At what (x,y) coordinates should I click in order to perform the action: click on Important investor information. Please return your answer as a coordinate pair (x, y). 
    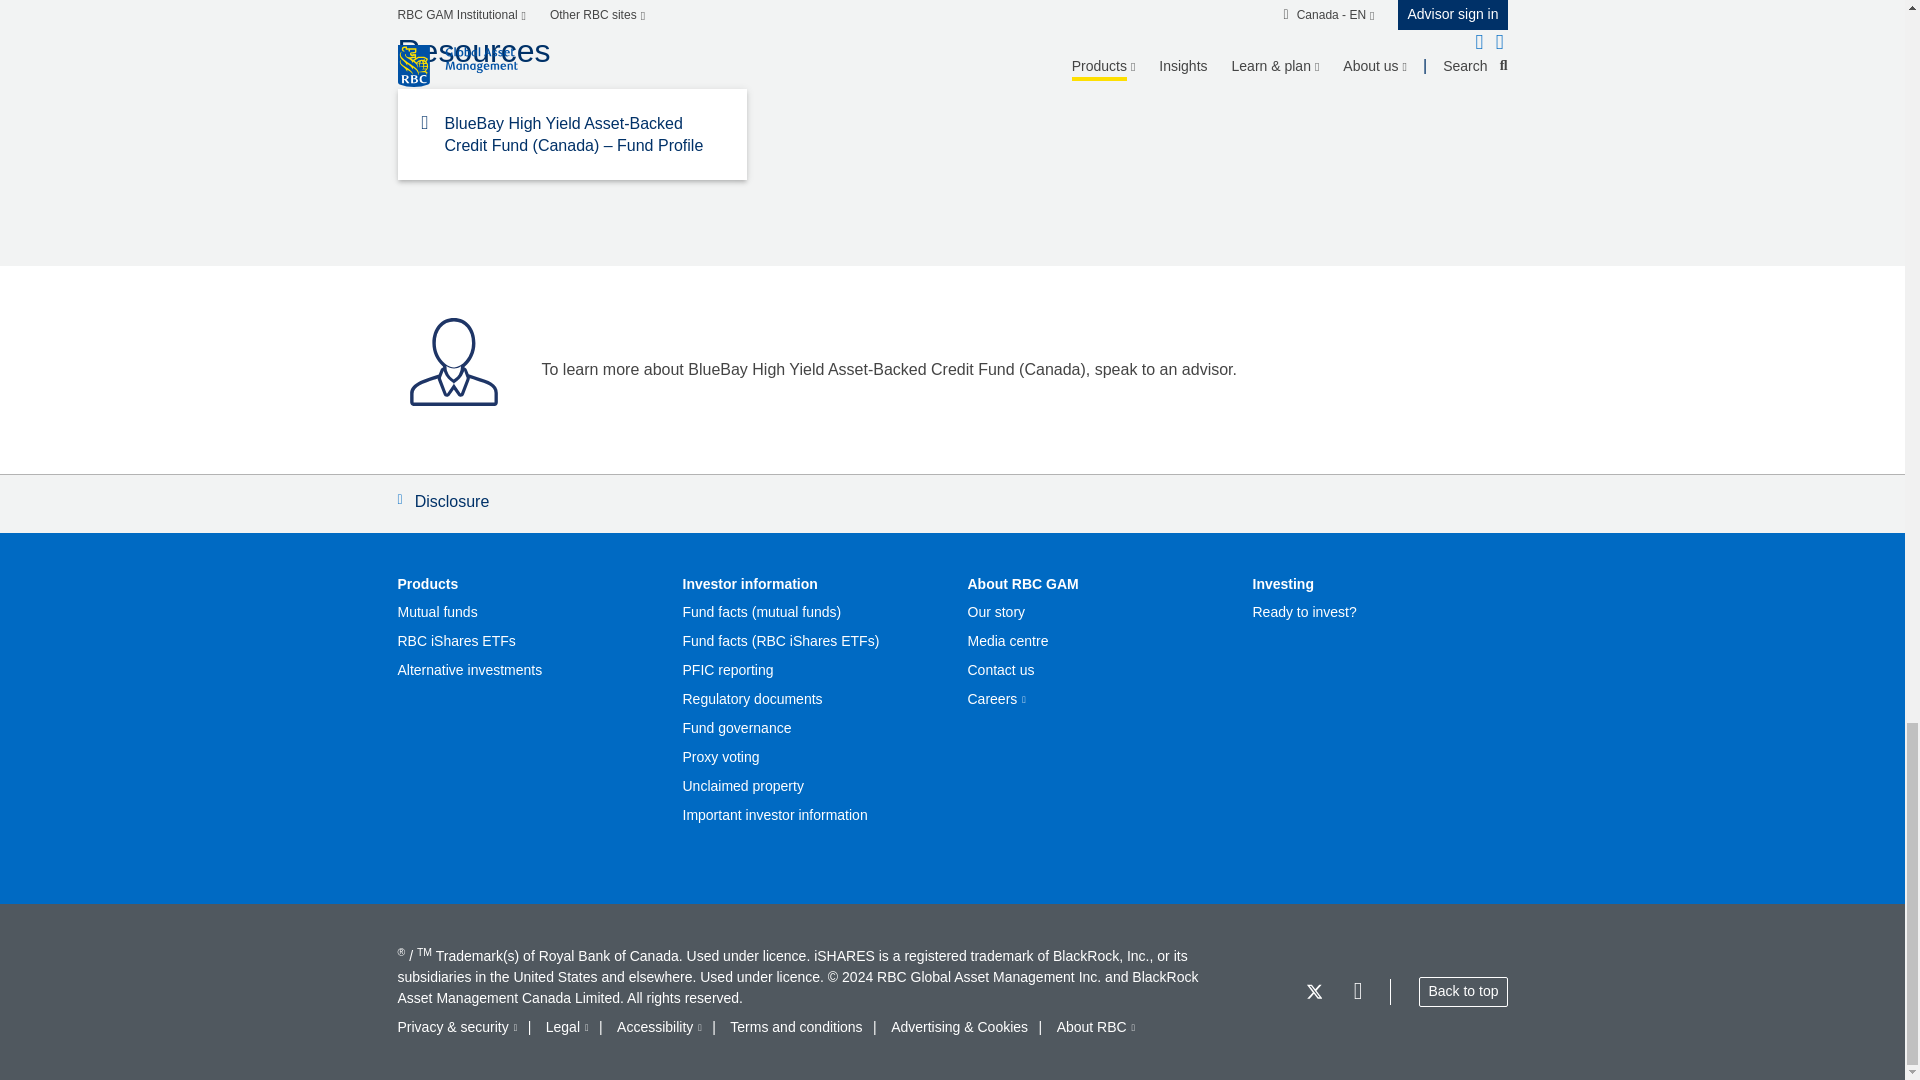
    Looking at the image, I should click on (774, 815).